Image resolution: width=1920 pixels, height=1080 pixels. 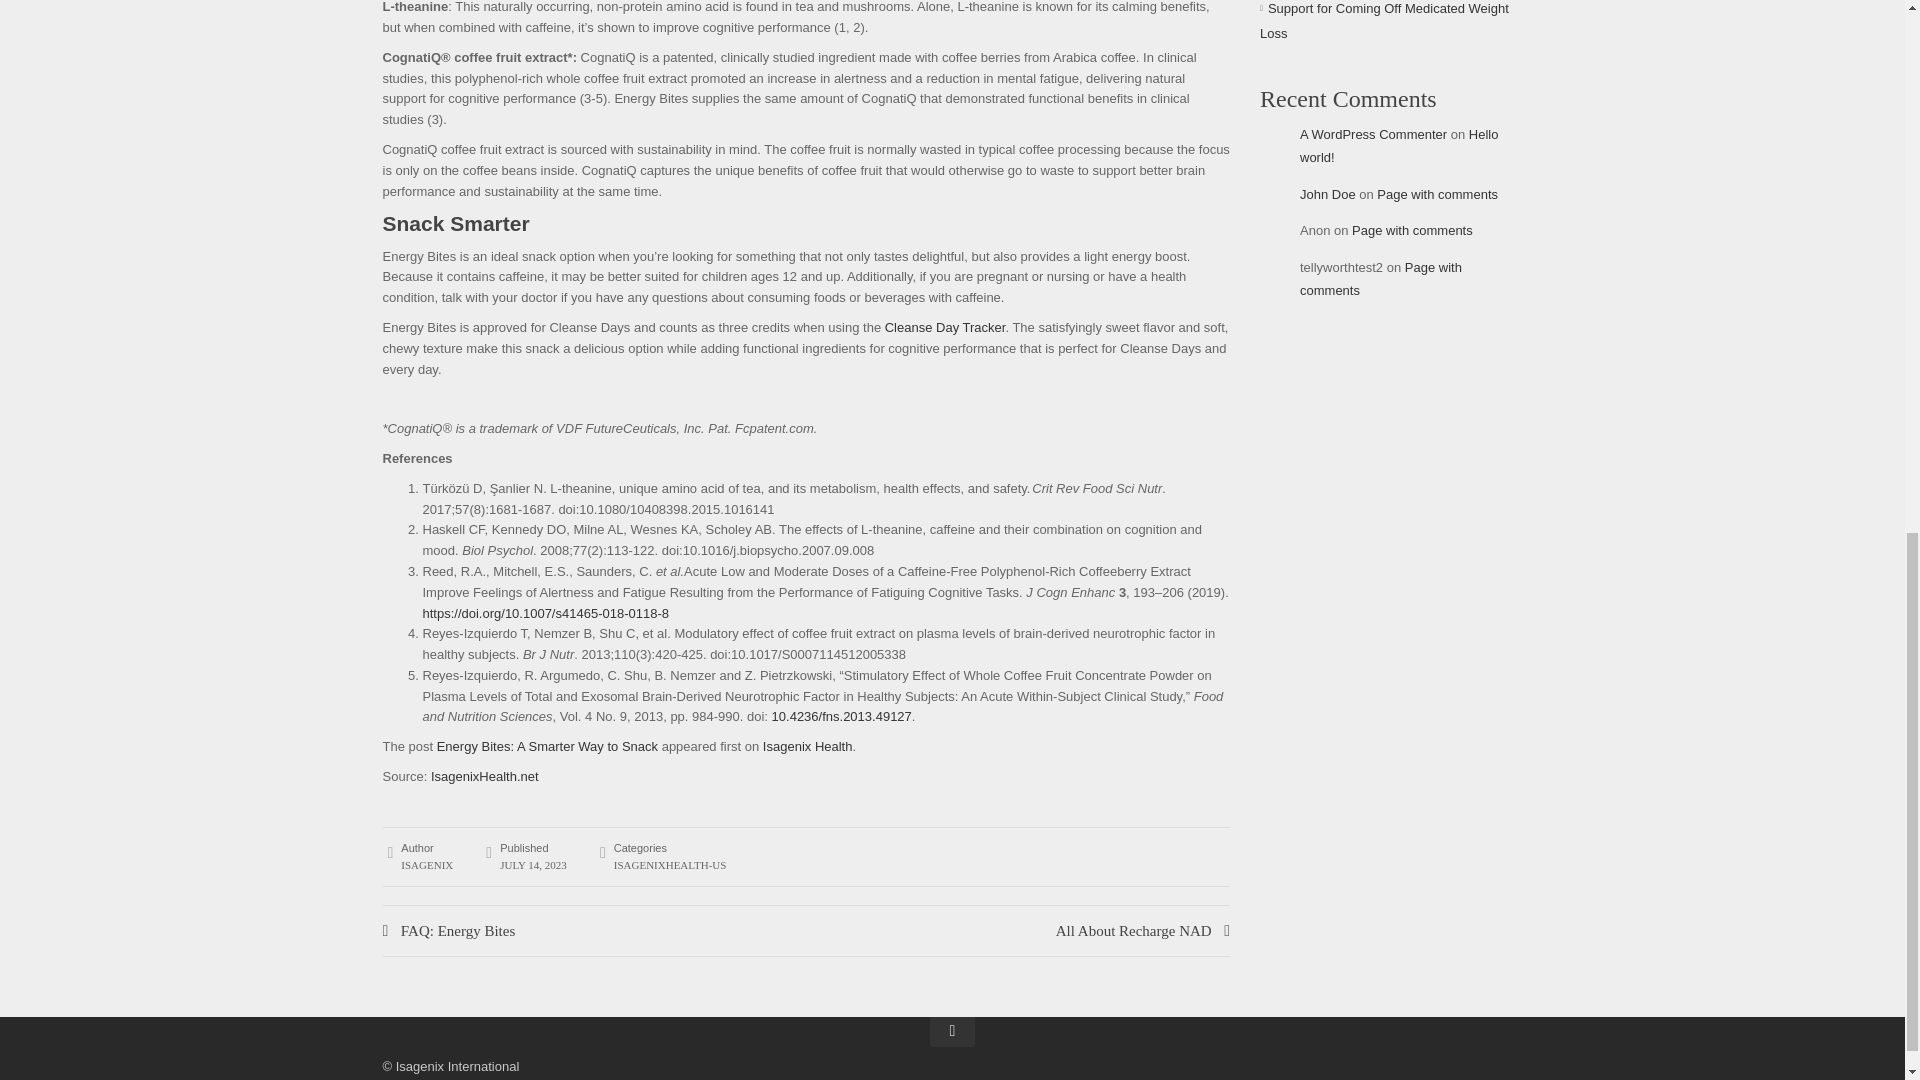 I want to click on Posts by Isagenix, so click(x=427, y=864).